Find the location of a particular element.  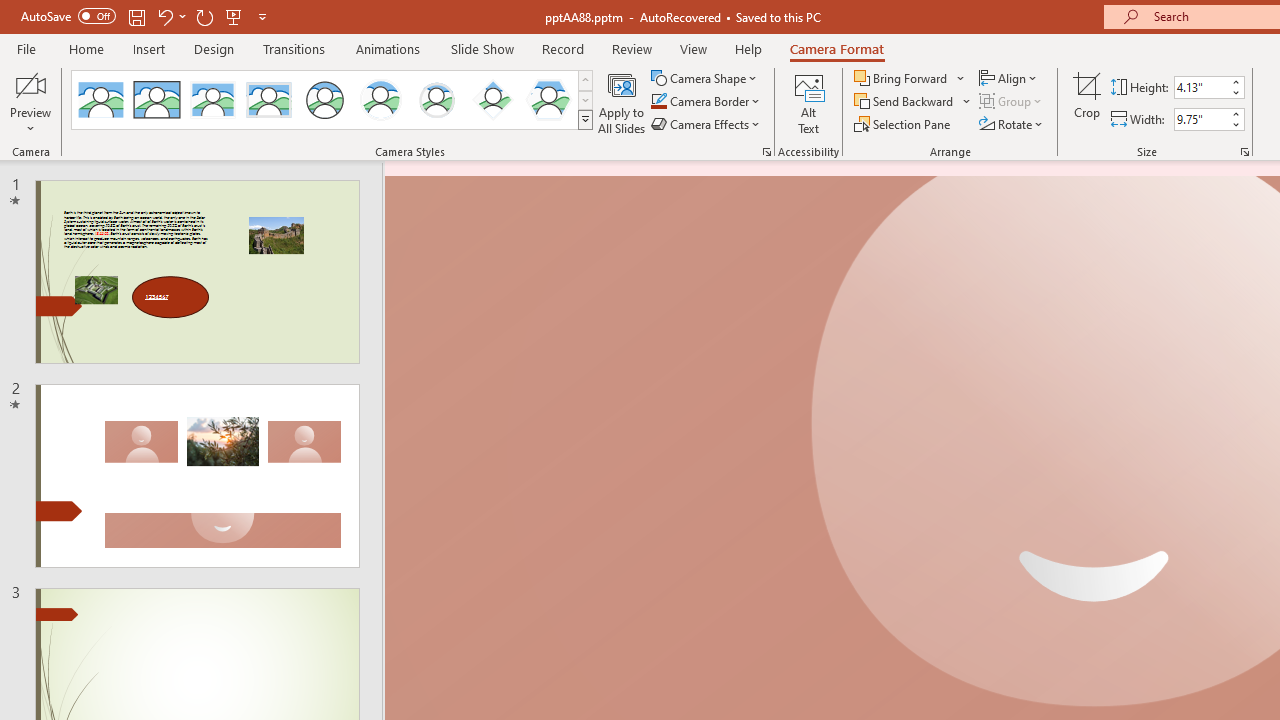

Enable Camera Preview is located at coordinates (30, 84).